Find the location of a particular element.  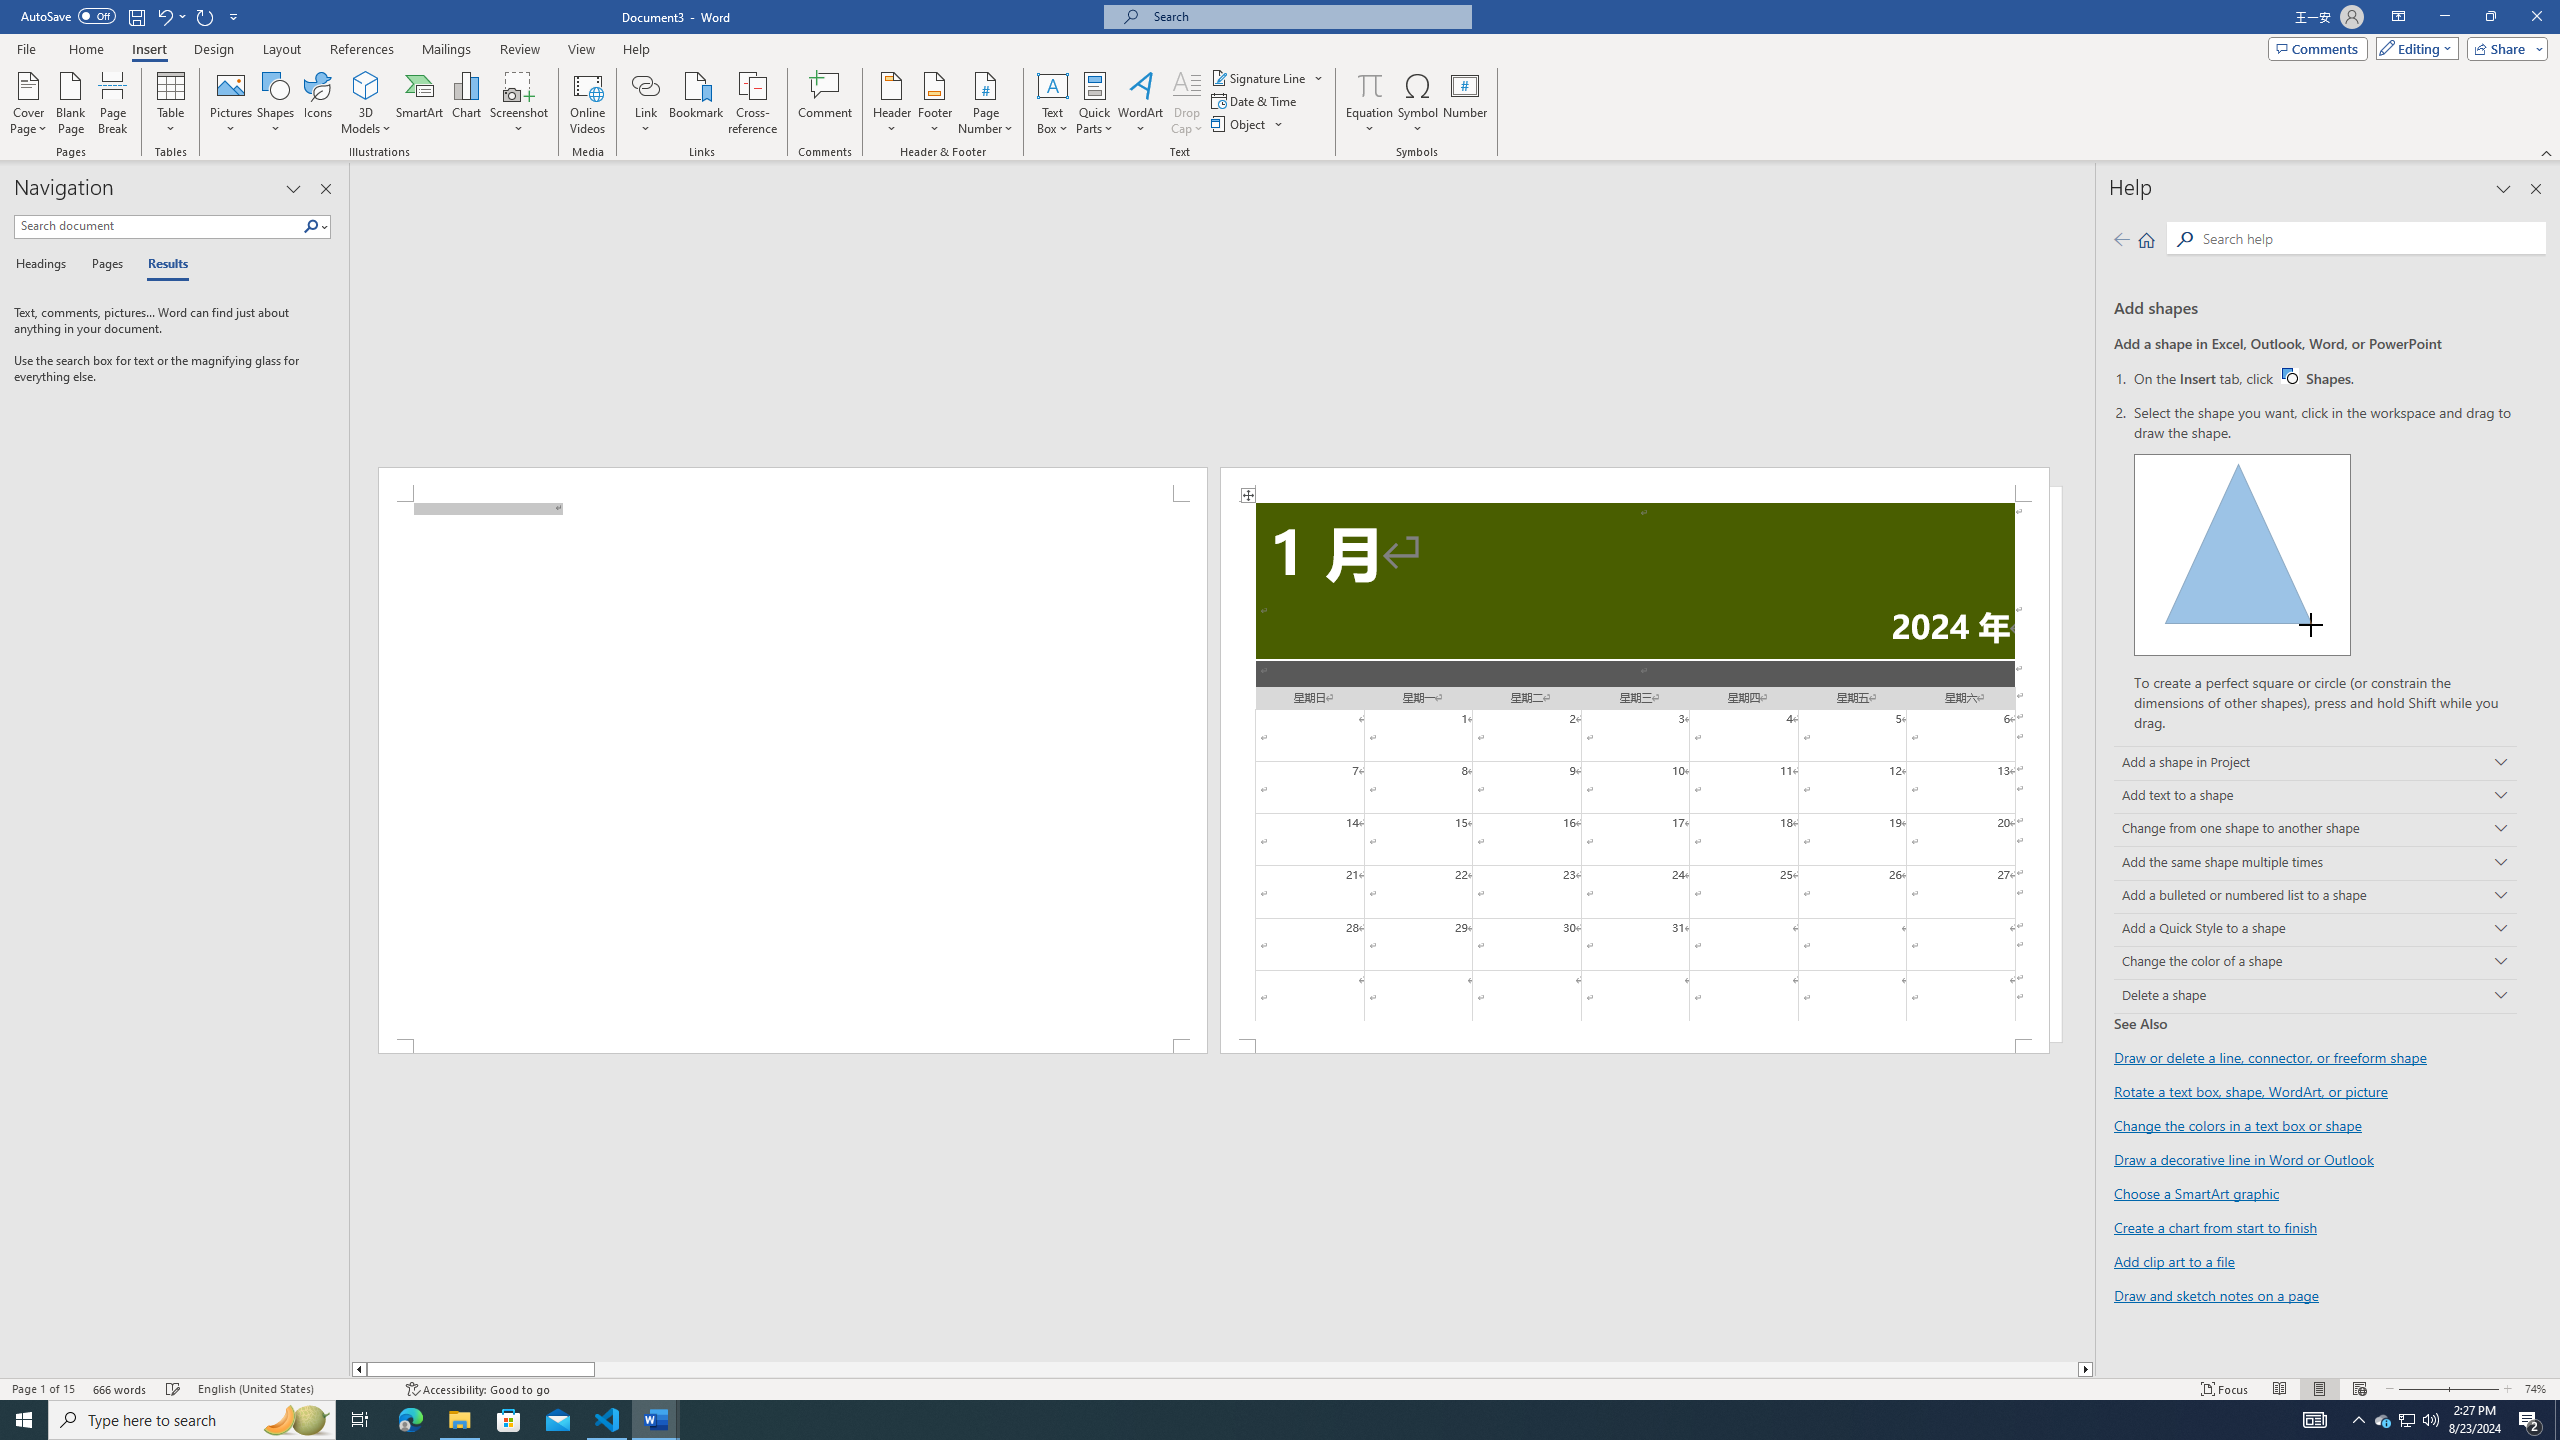

SmartArt... is located at coordinates (420, 103).